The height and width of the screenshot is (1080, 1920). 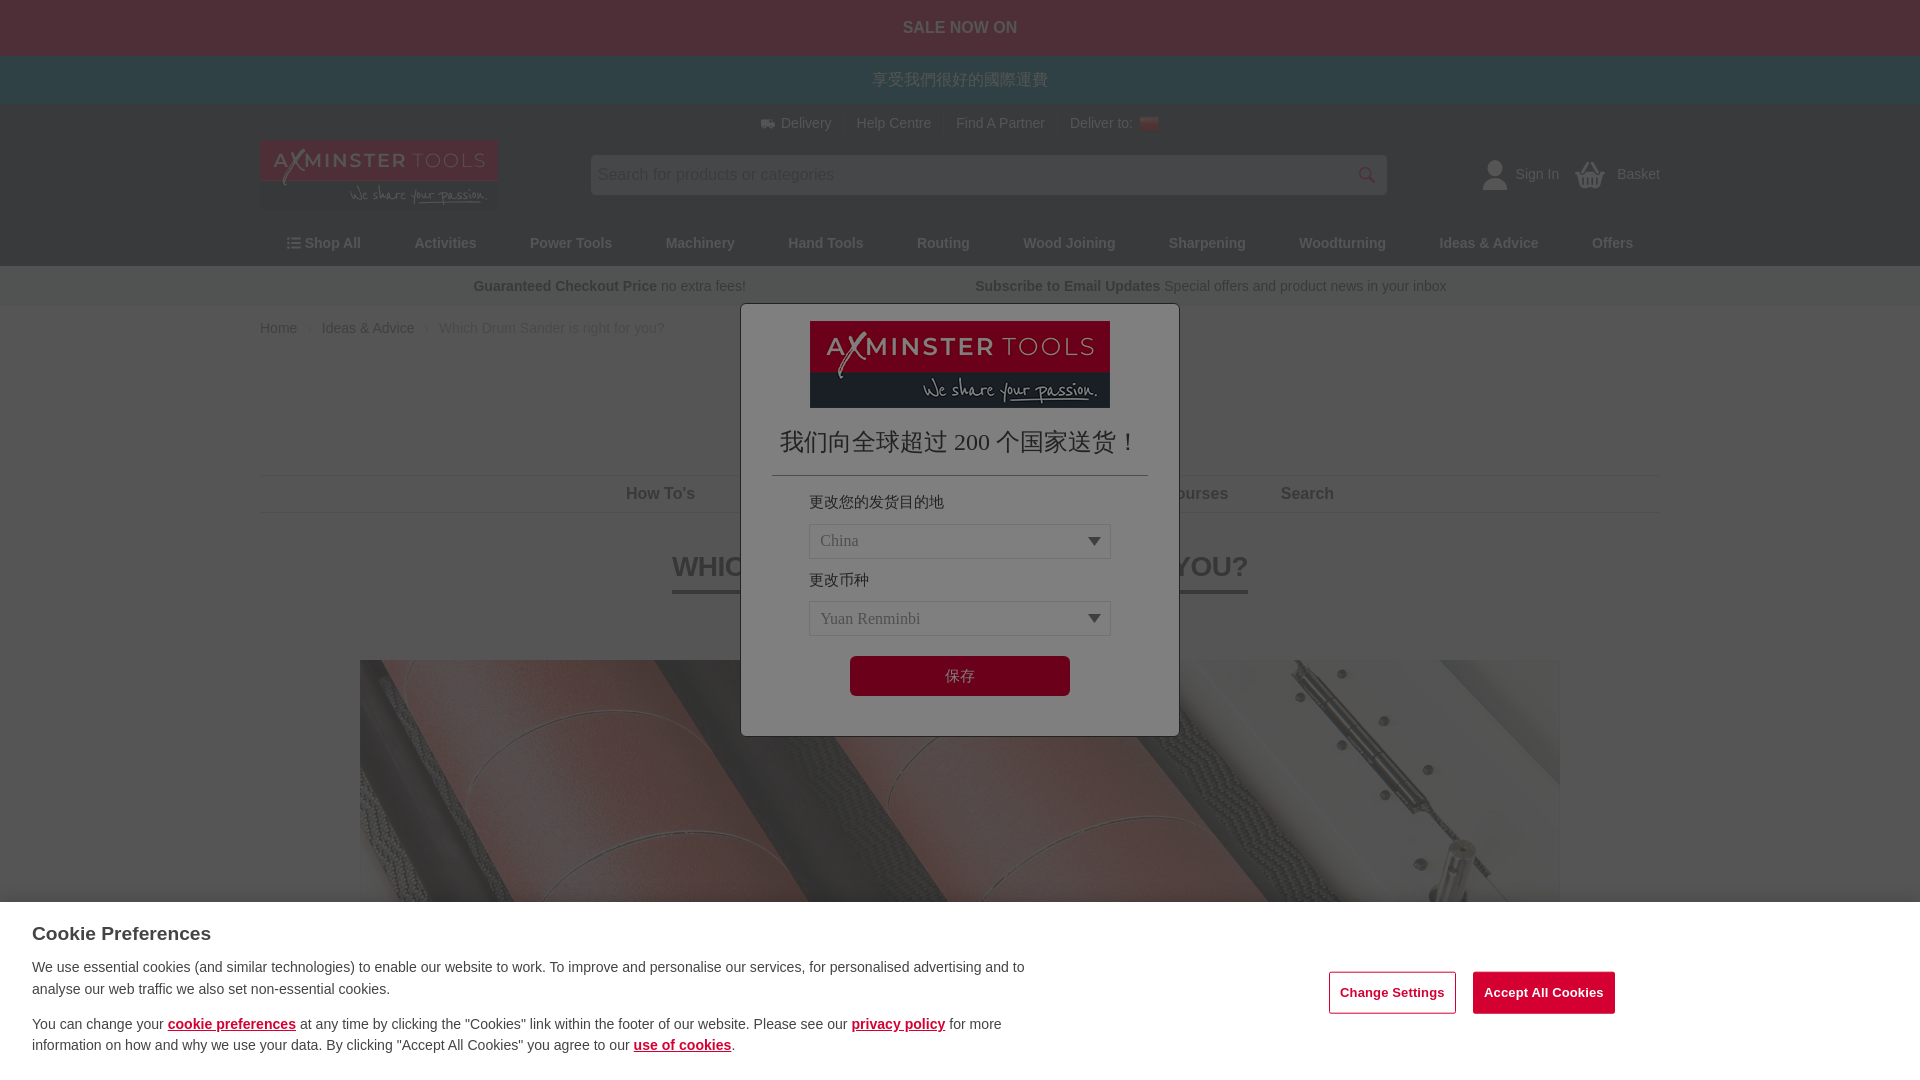 I want to click on Menu Icon, so click(x=294, y=242).